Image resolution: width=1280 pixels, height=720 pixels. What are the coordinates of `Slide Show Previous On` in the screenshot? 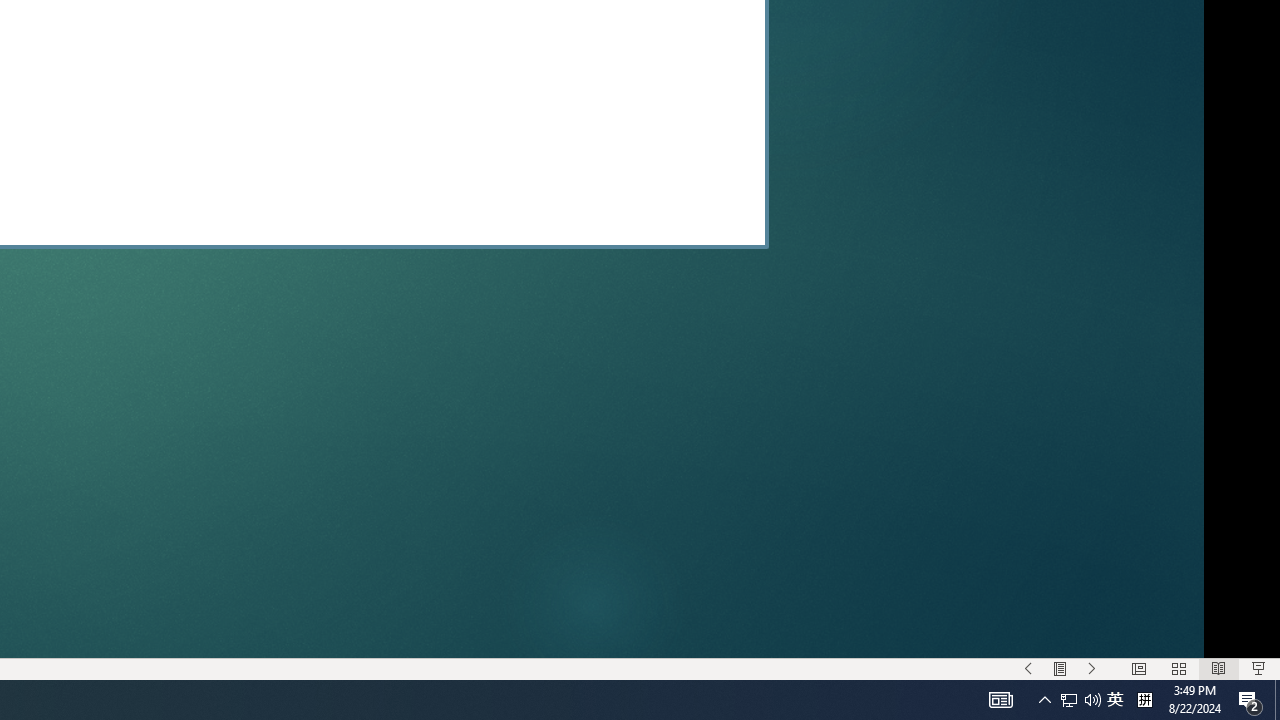 It's located at (1028, 668).